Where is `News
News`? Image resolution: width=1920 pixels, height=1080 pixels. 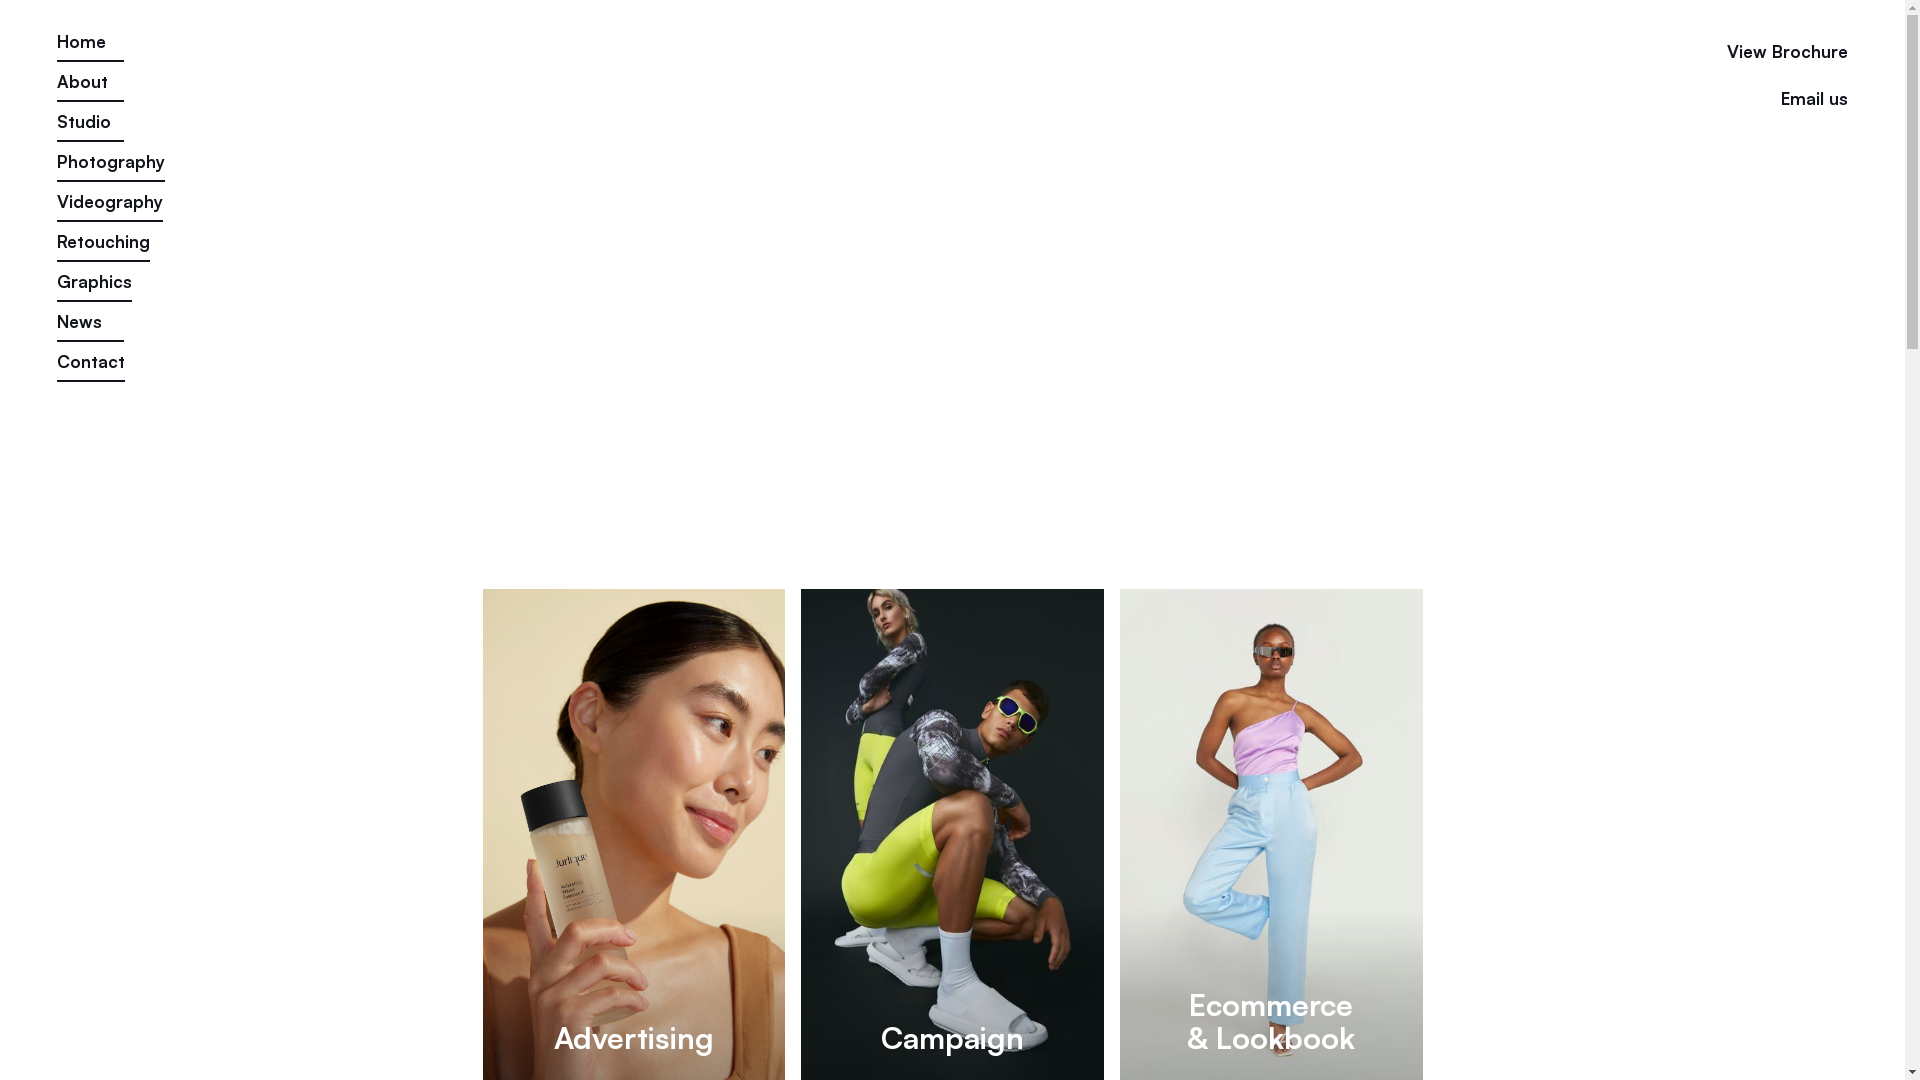 News
News is located at coordinates (90, 326).